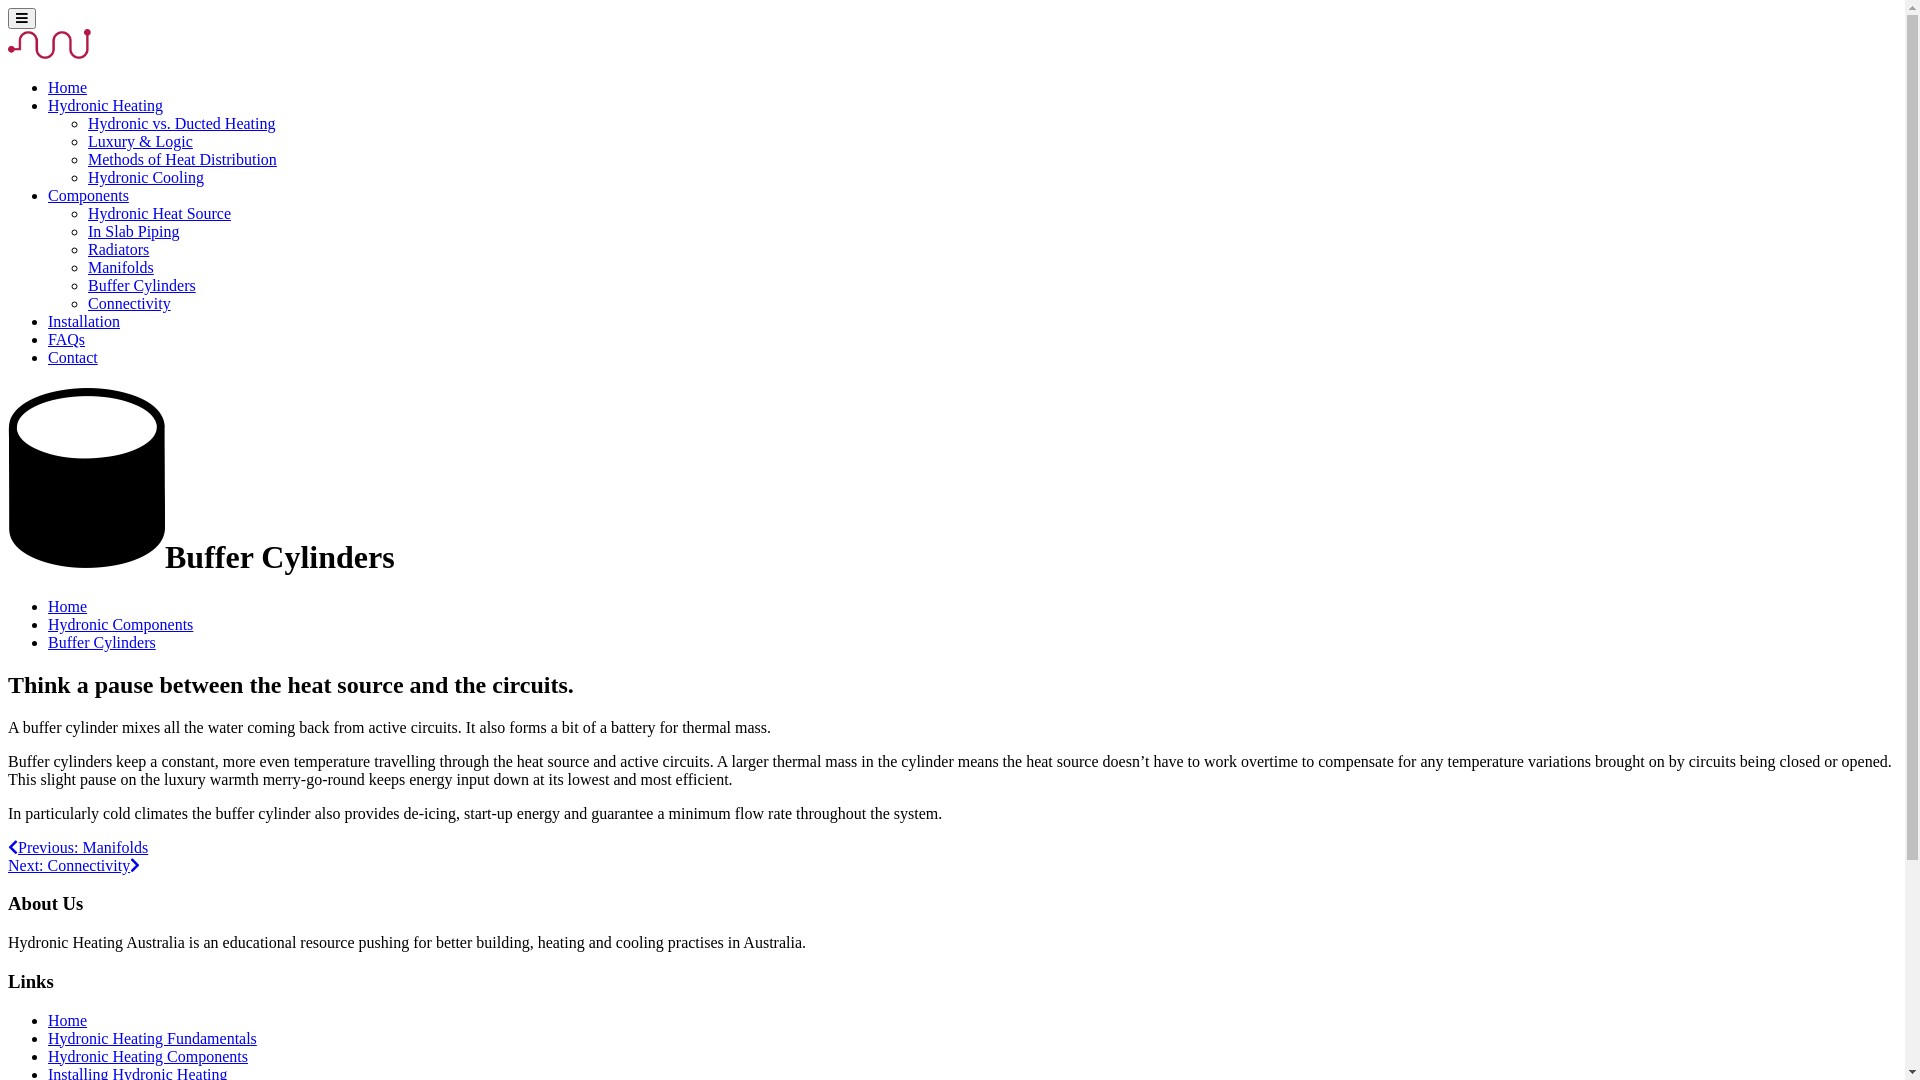 The height and width of the screenshot is (1080, 1920). I want to click on Luxury & Logic, so click(140, 142).